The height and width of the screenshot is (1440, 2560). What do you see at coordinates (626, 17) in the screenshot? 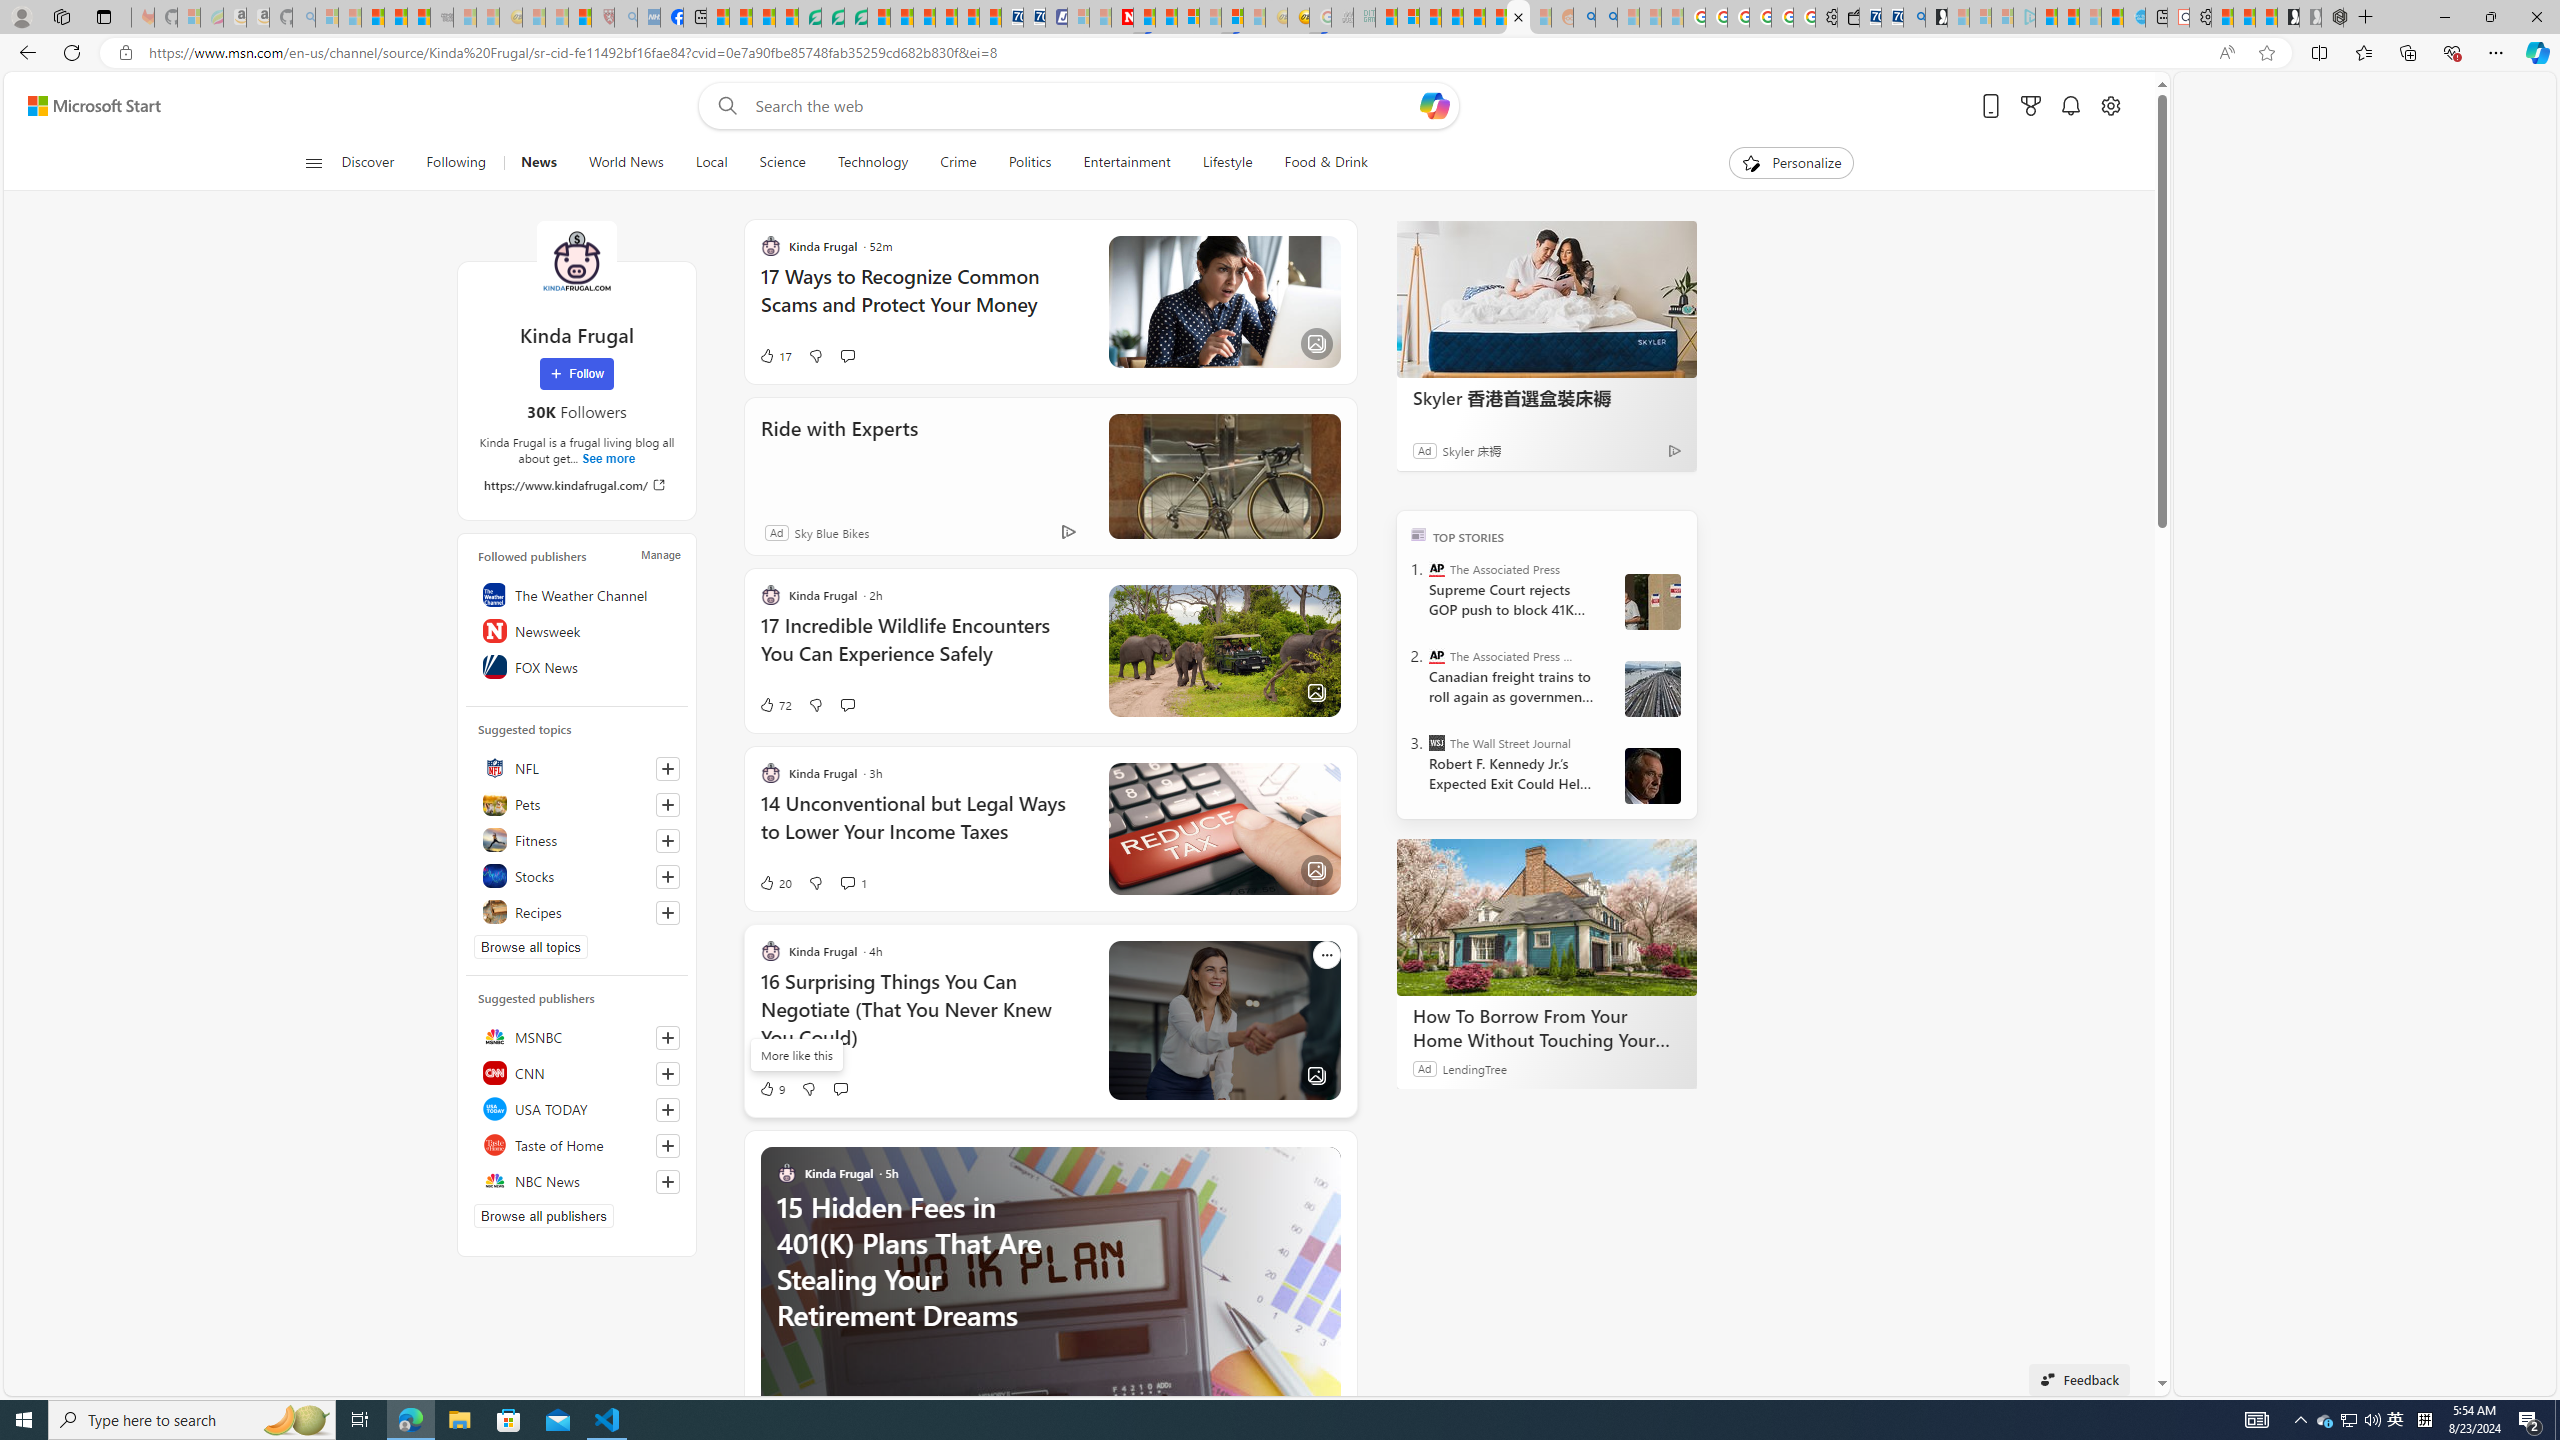
I see `list of asthma inhalers uk - Search - Sleeping` at bounding box center [626, 17].